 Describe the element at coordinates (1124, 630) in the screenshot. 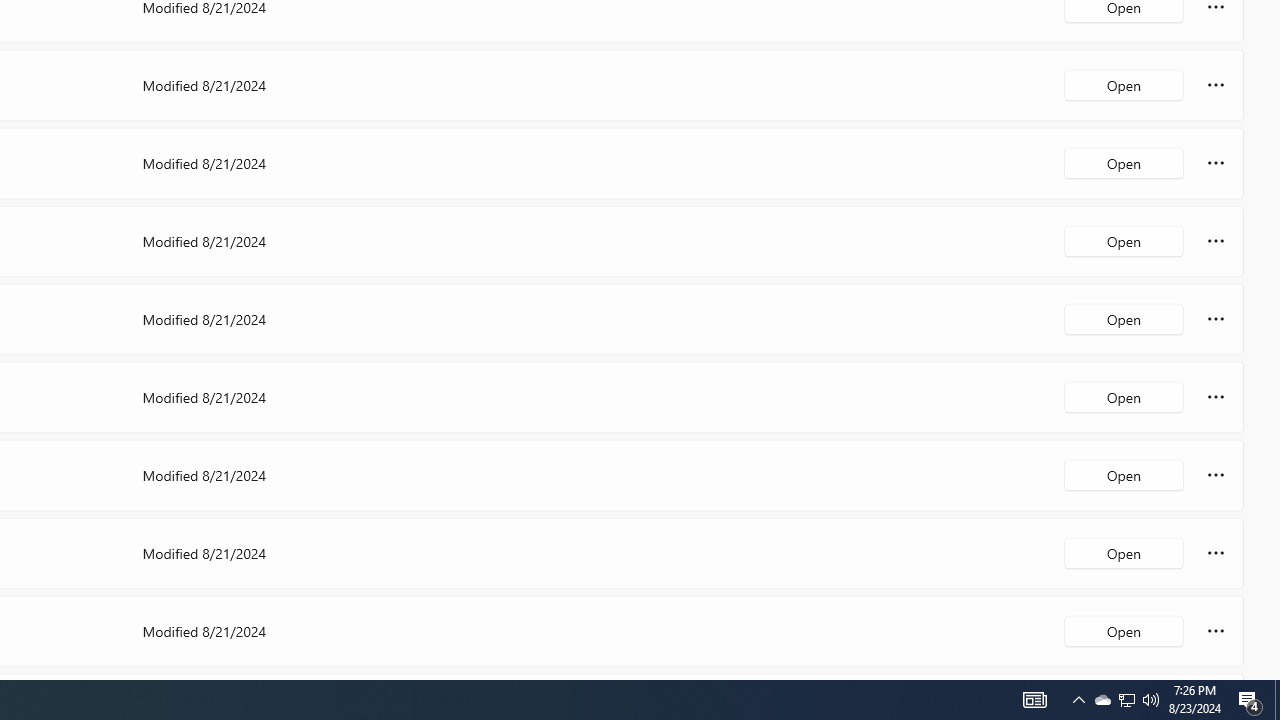

I see `Open` at that location.